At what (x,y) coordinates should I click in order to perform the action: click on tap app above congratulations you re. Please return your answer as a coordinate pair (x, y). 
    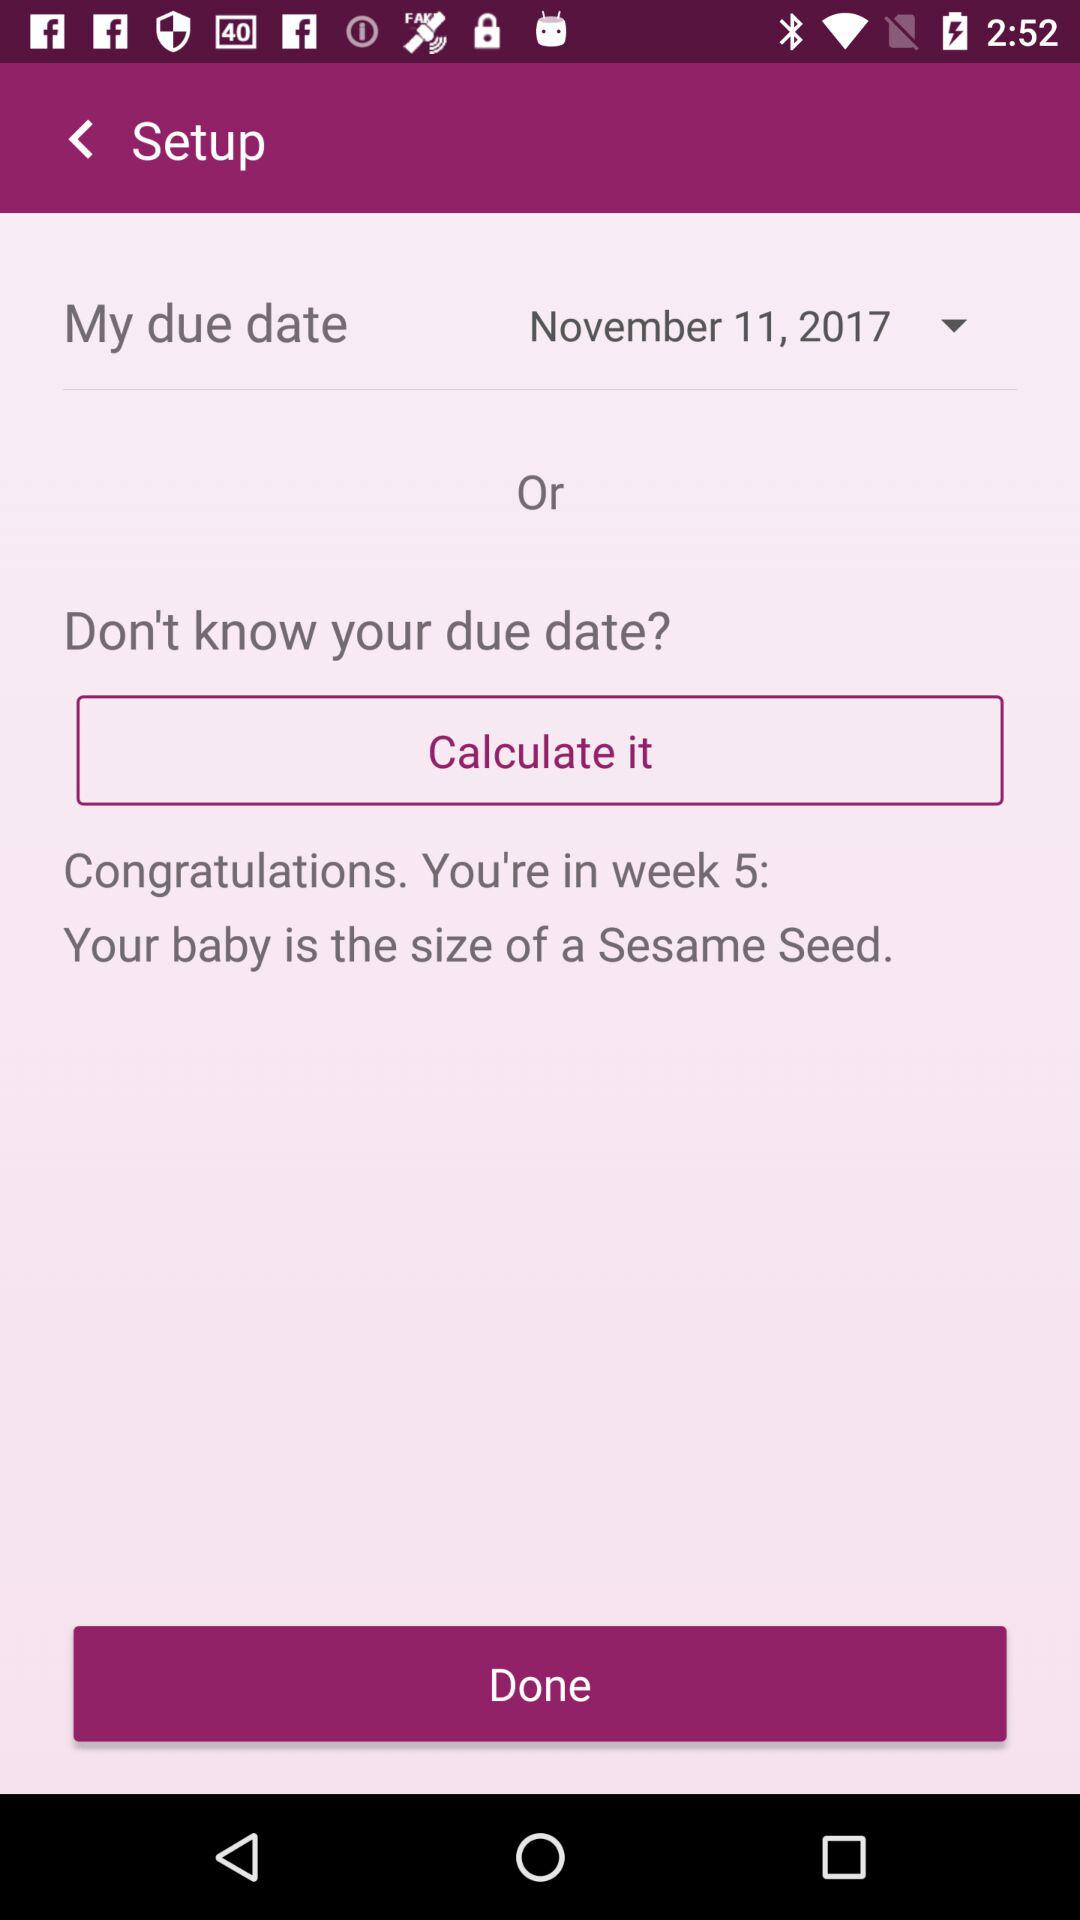
    Looking at the image, I should click on (540, 750).